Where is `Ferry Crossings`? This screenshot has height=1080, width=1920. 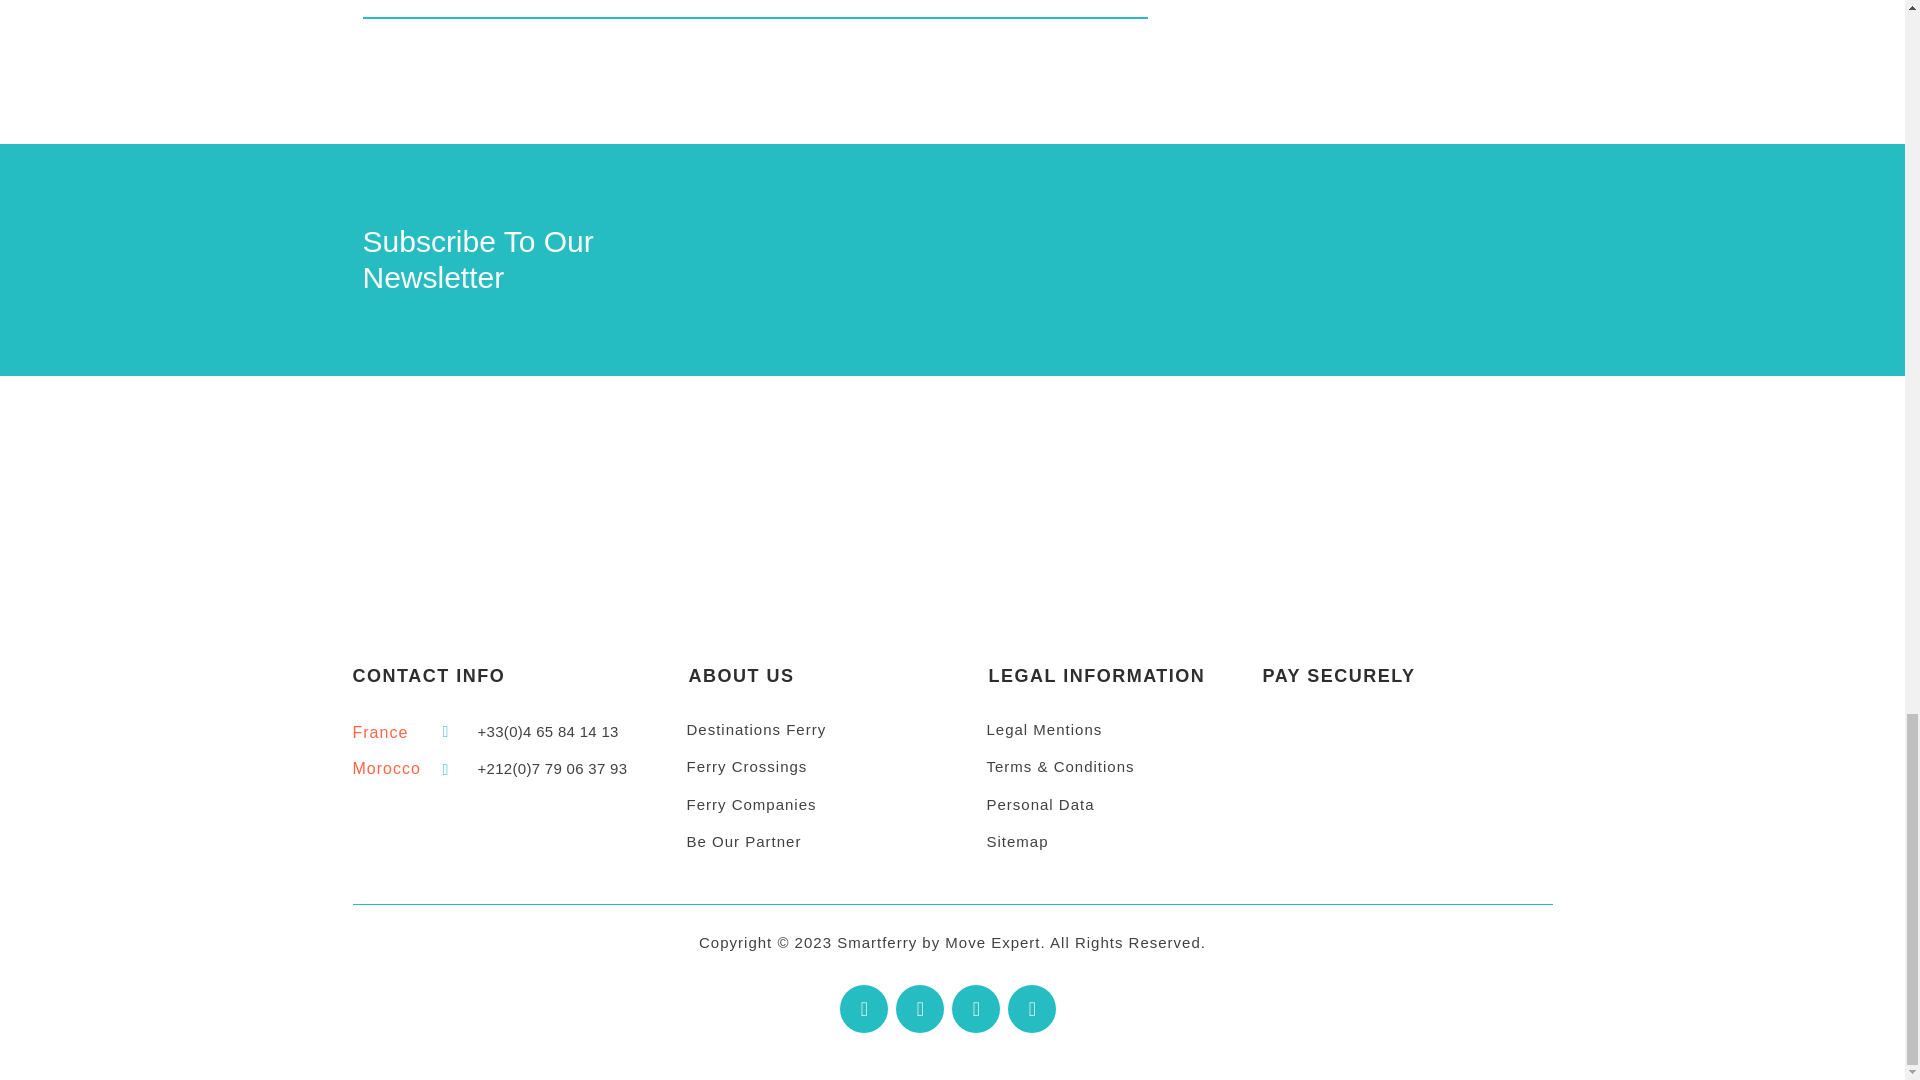
Ferry Crossings is located at coordinates (818, 767).